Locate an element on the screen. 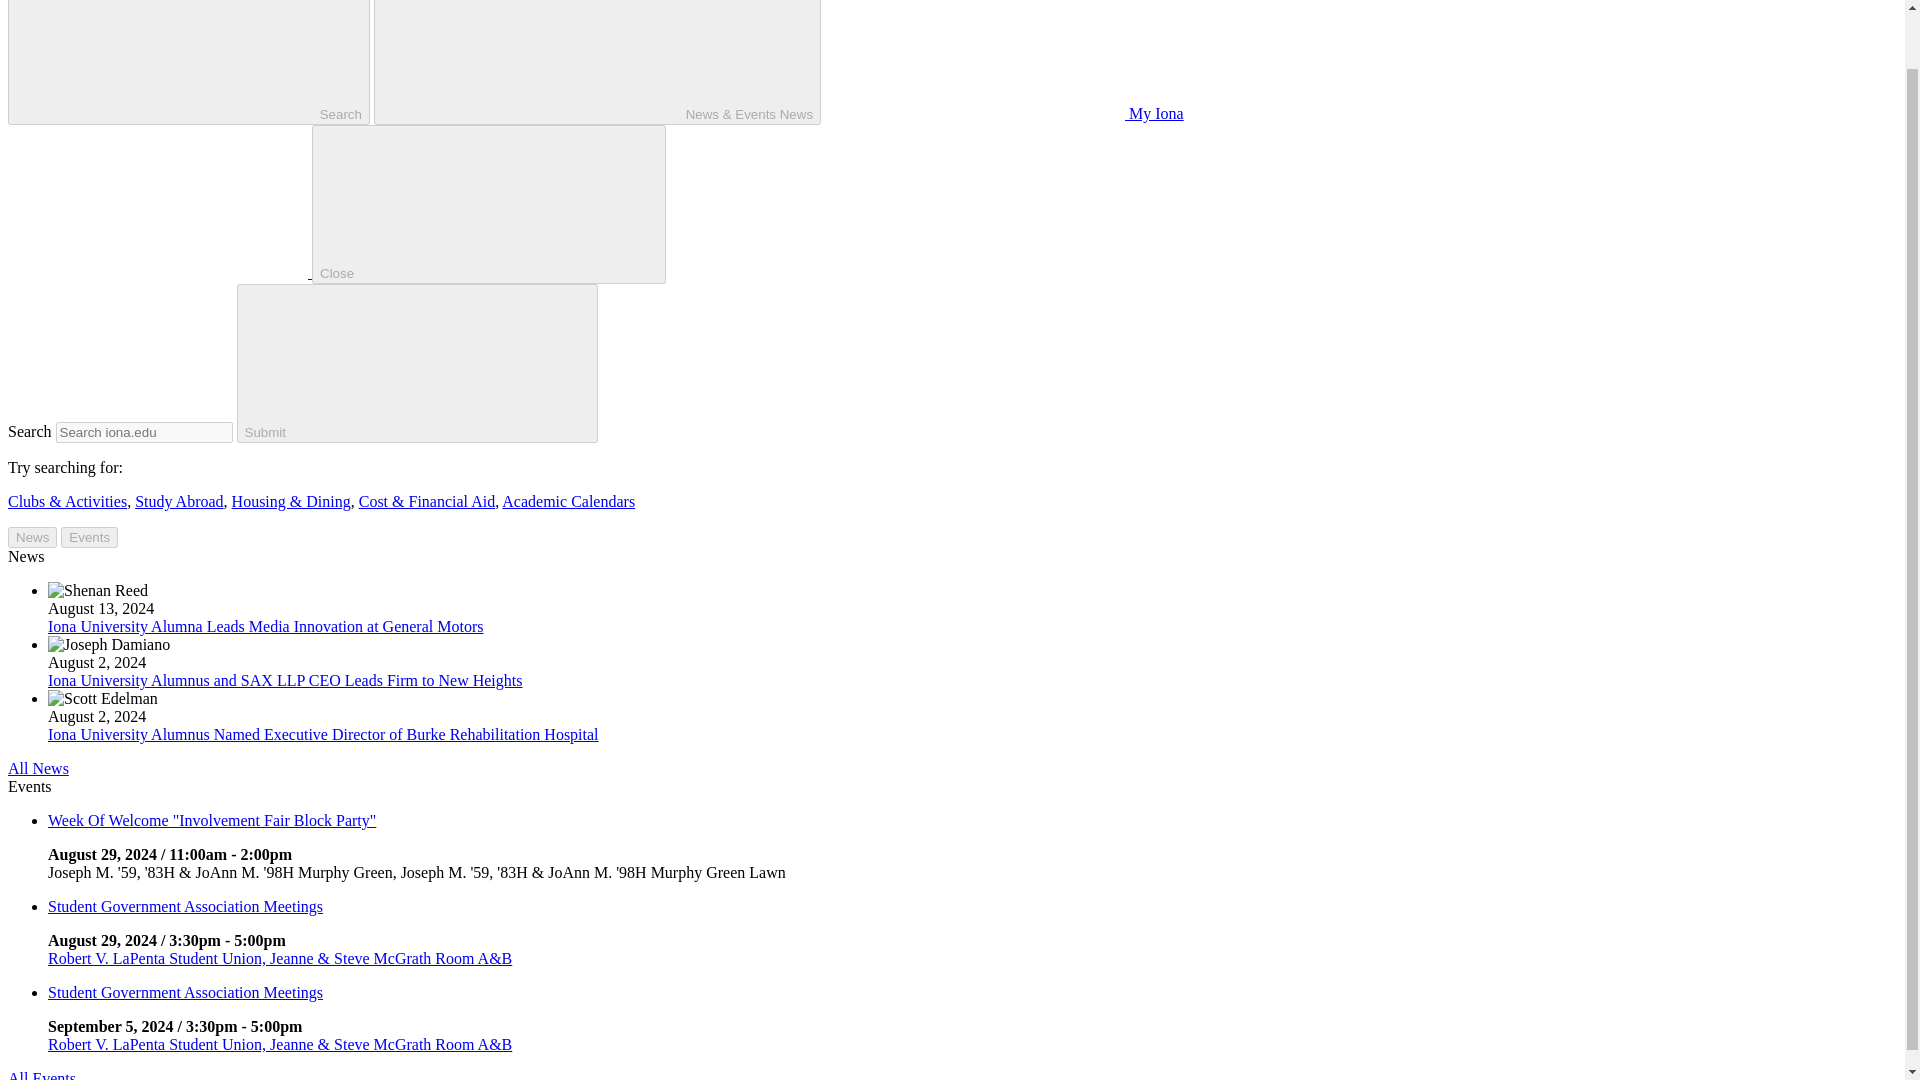 Image resolution: width=1920 pixels, height=1080 pixels. Academic Calendars is located at coordinates (568, 500).